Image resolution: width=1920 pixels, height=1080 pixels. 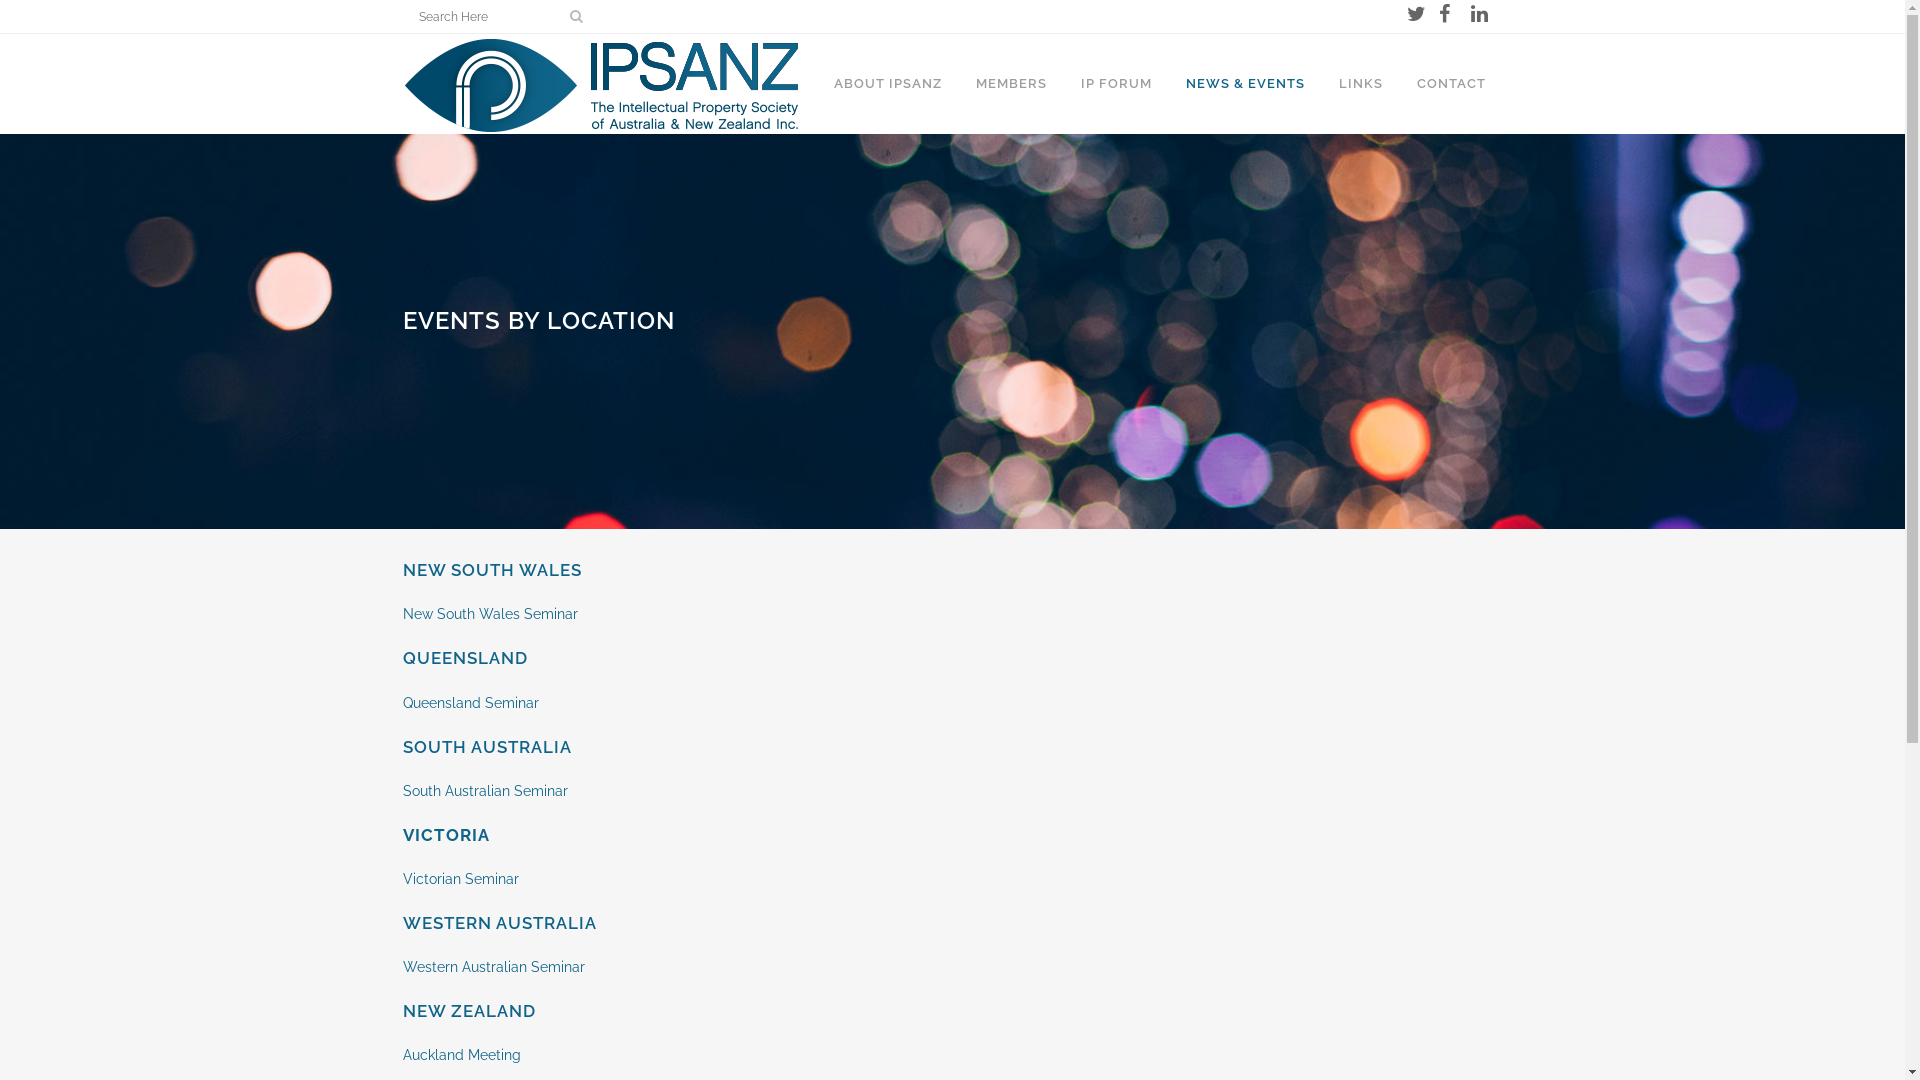 I want to click on Auckland Meeting, so click(x=461, y=1055).